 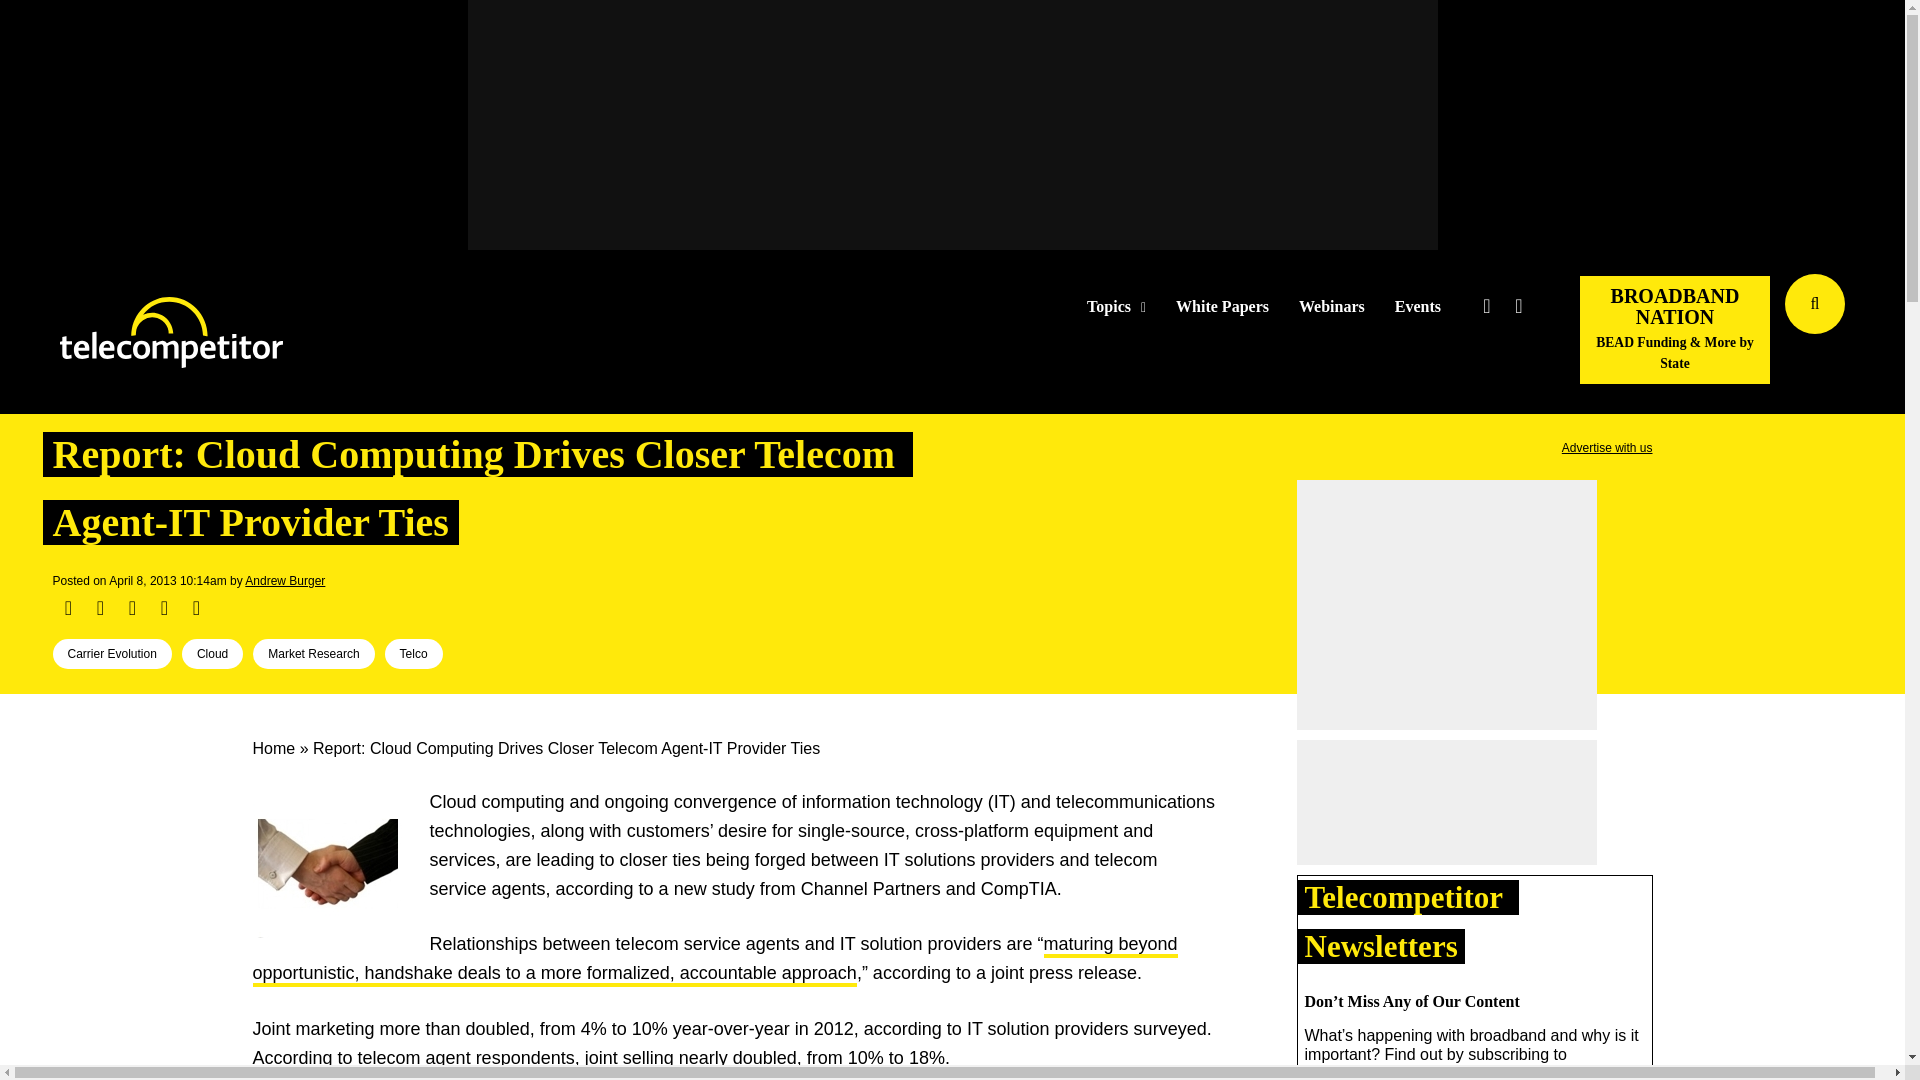 I want to click on Search, so click(x=1886, y=333).